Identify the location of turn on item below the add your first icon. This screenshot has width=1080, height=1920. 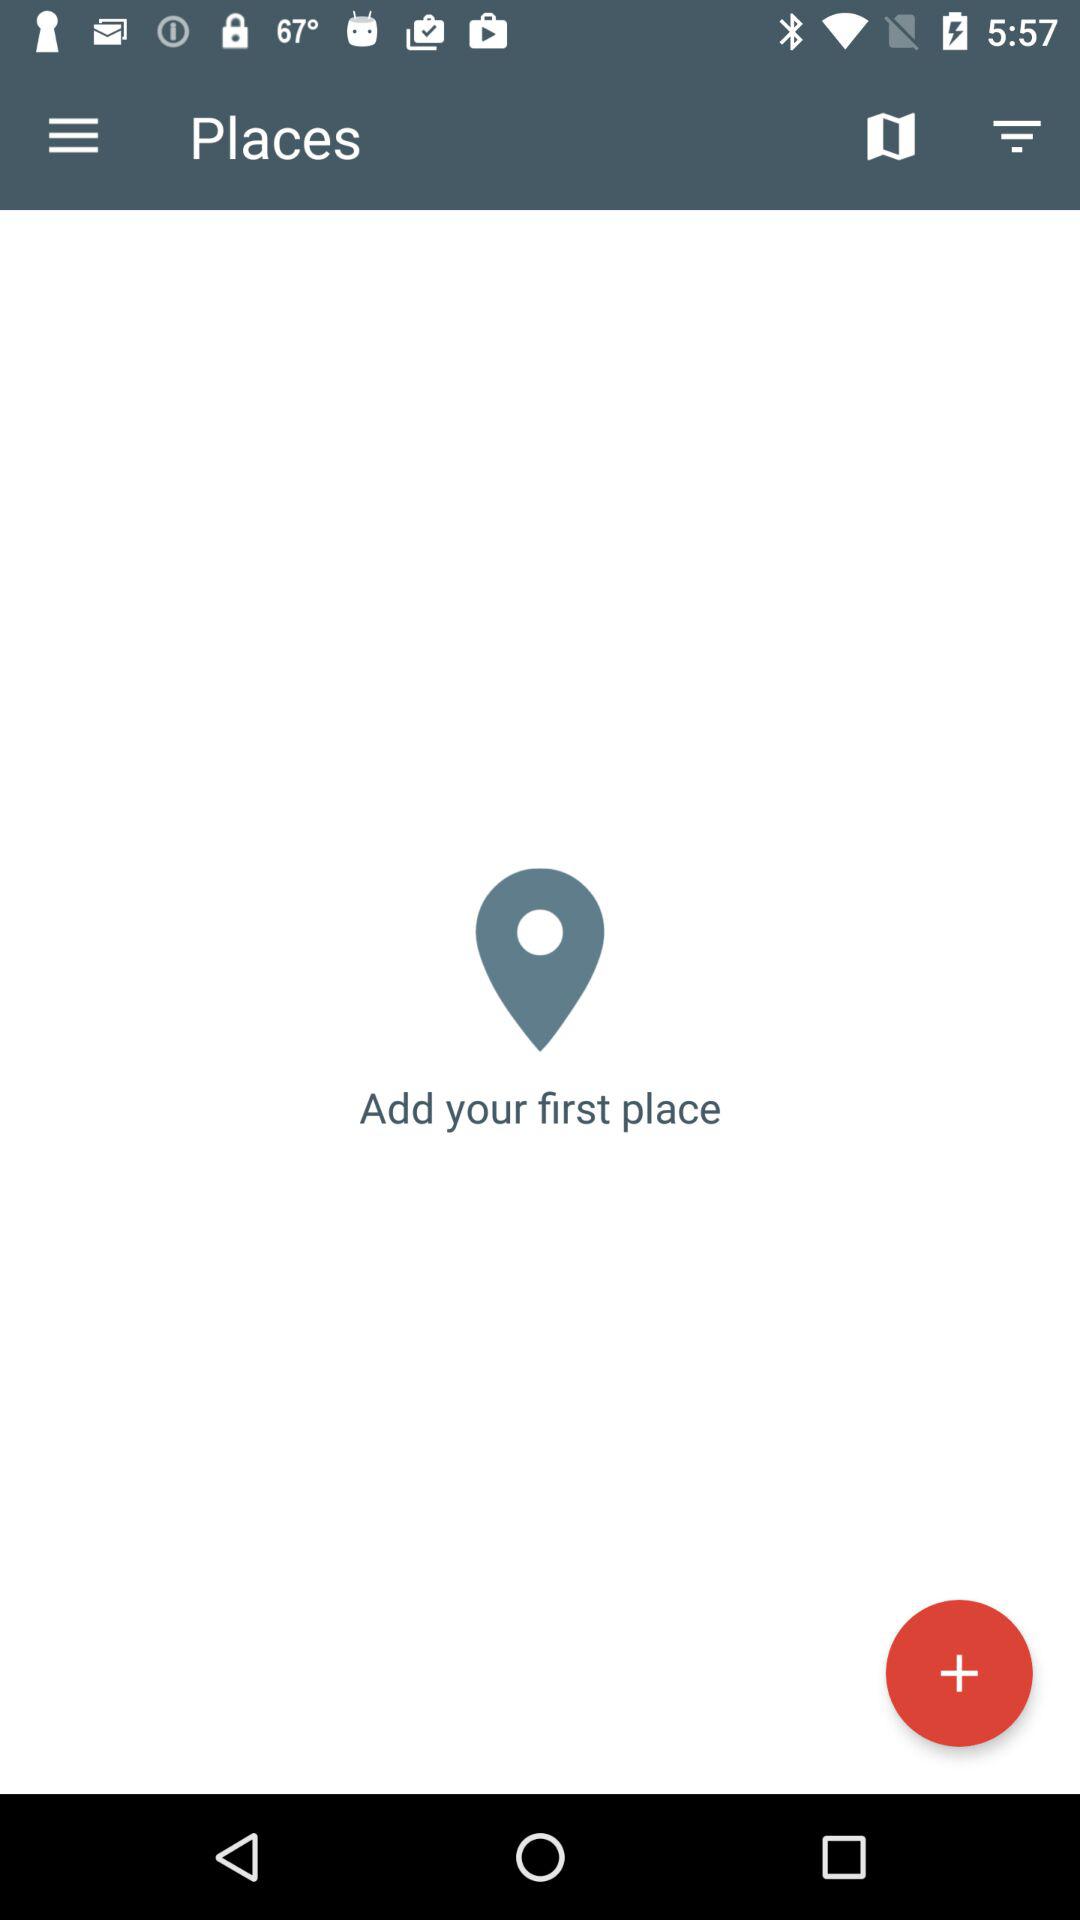
(958, 1672).